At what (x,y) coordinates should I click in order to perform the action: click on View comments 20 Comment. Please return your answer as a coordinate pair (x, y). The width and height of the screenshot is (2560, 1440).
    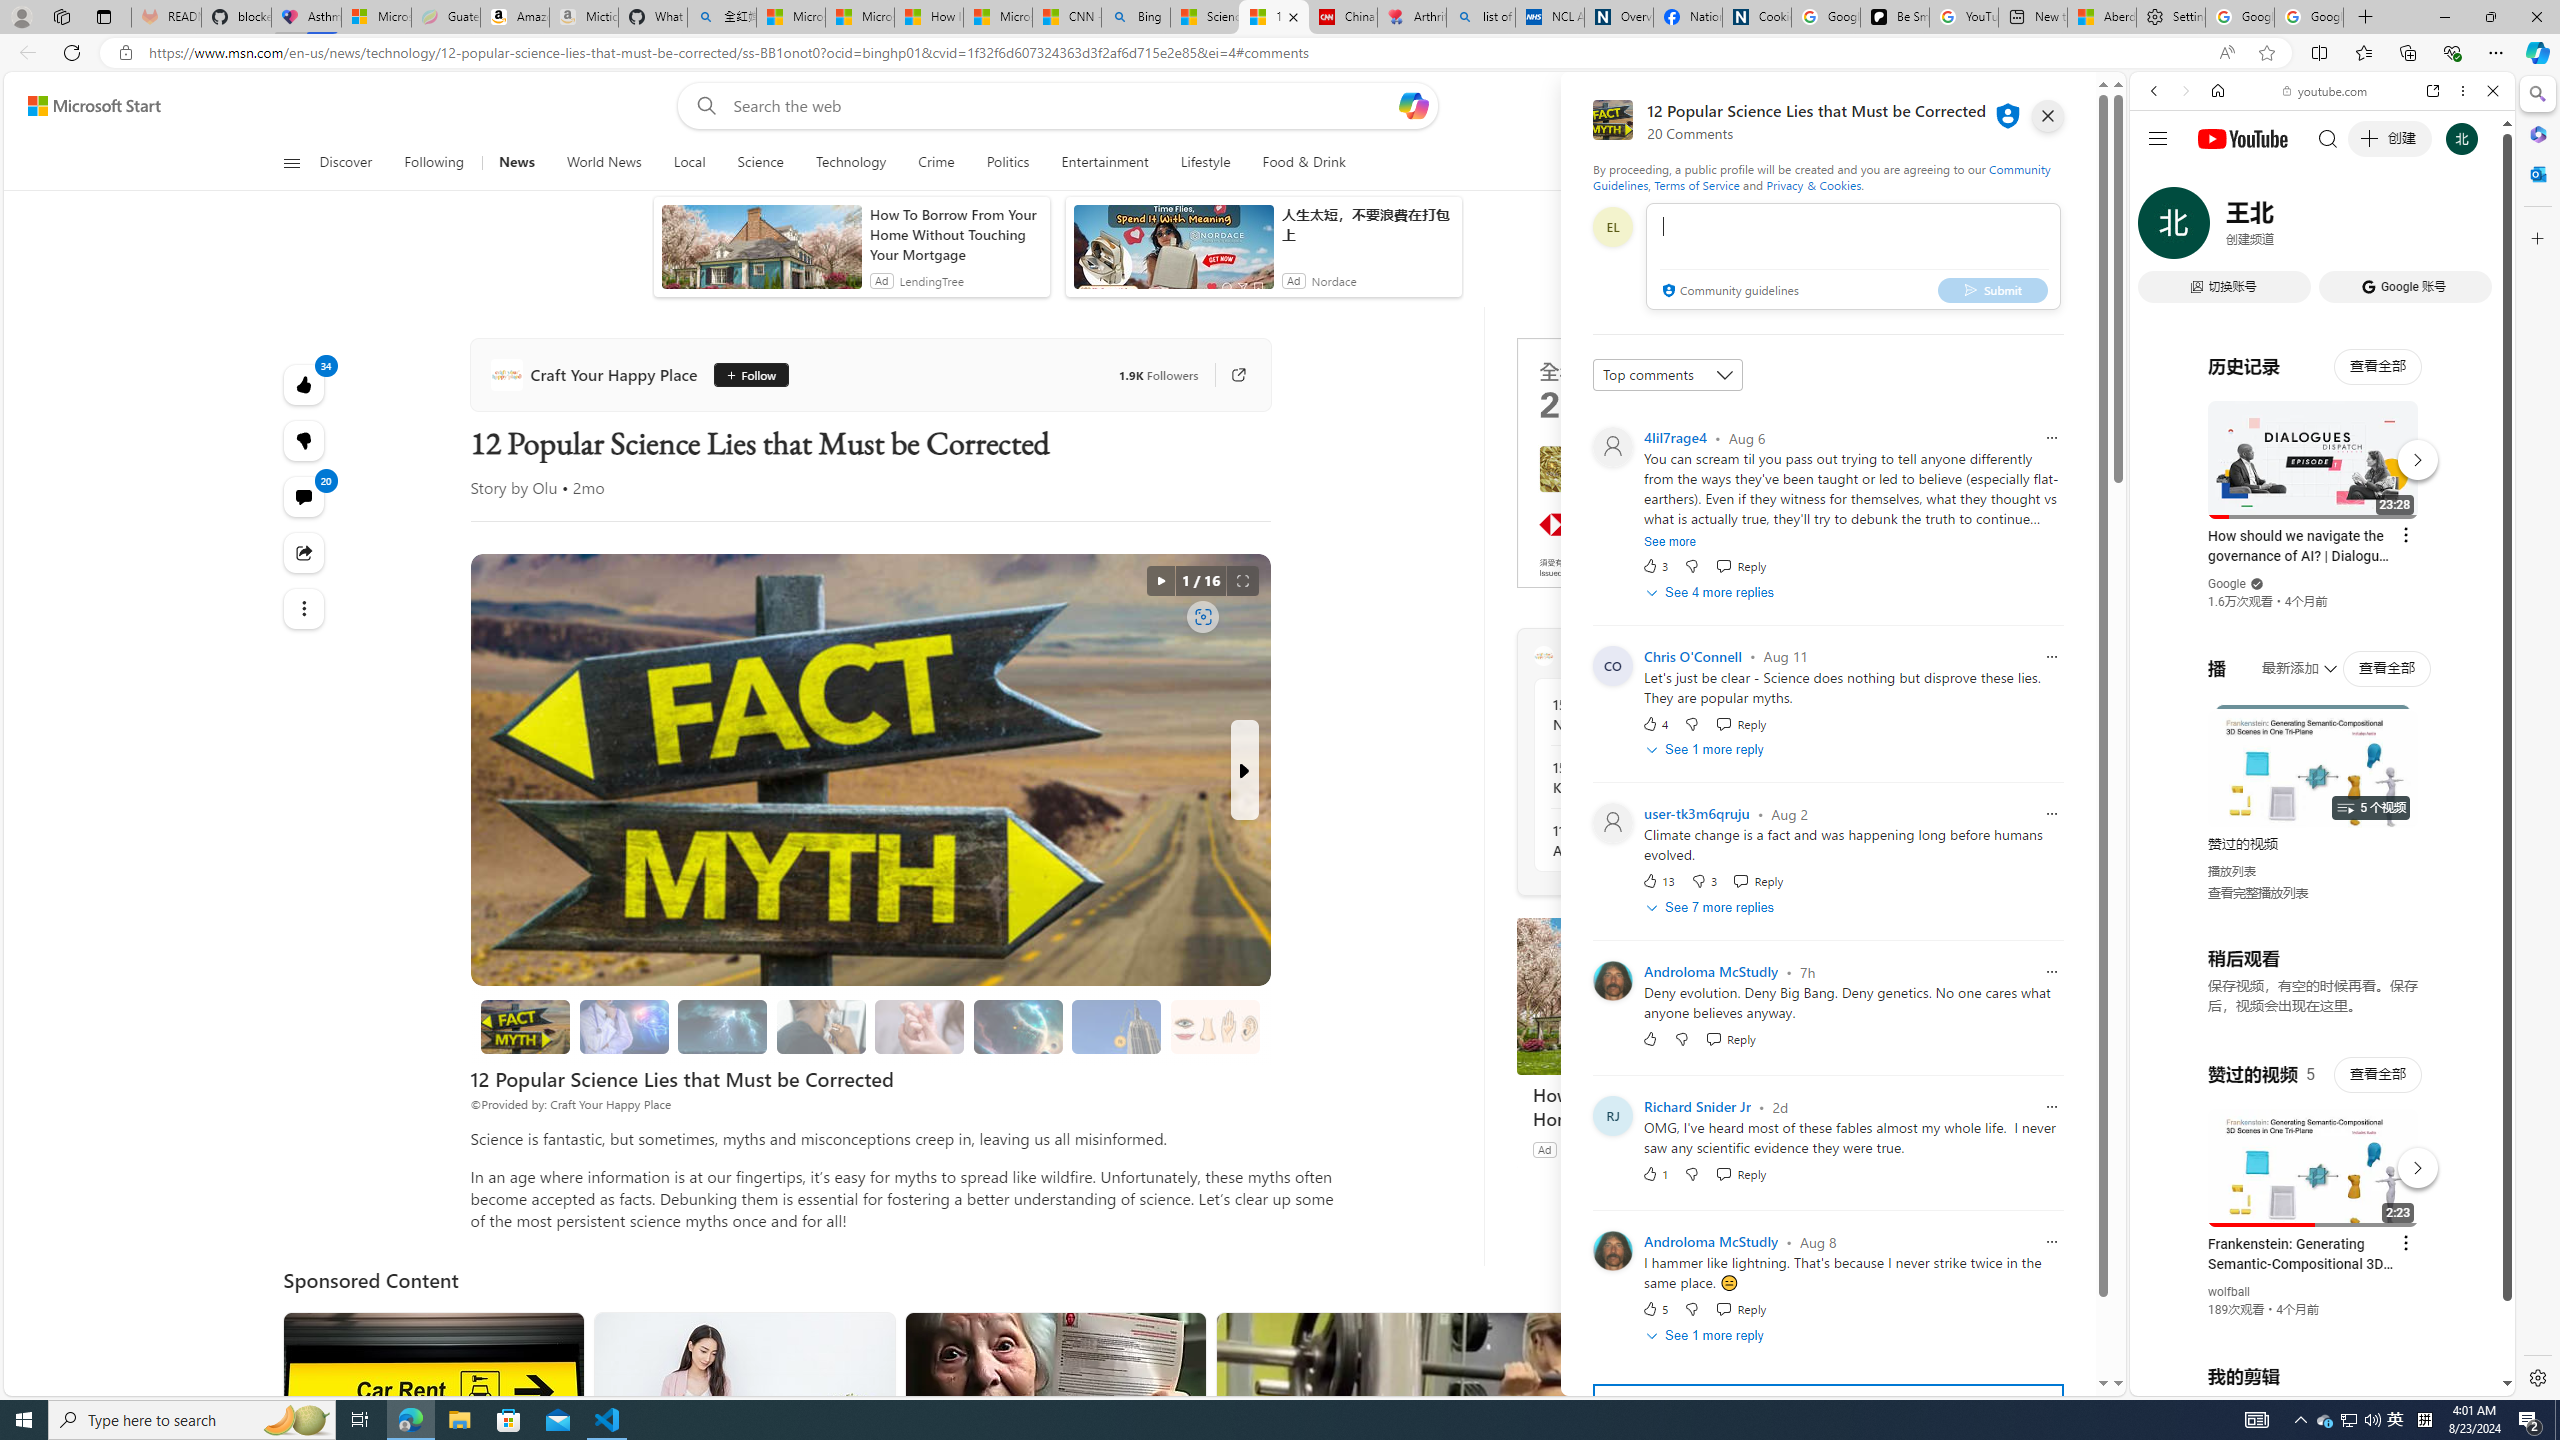
    Looking at the image, I should click on (304, 496).